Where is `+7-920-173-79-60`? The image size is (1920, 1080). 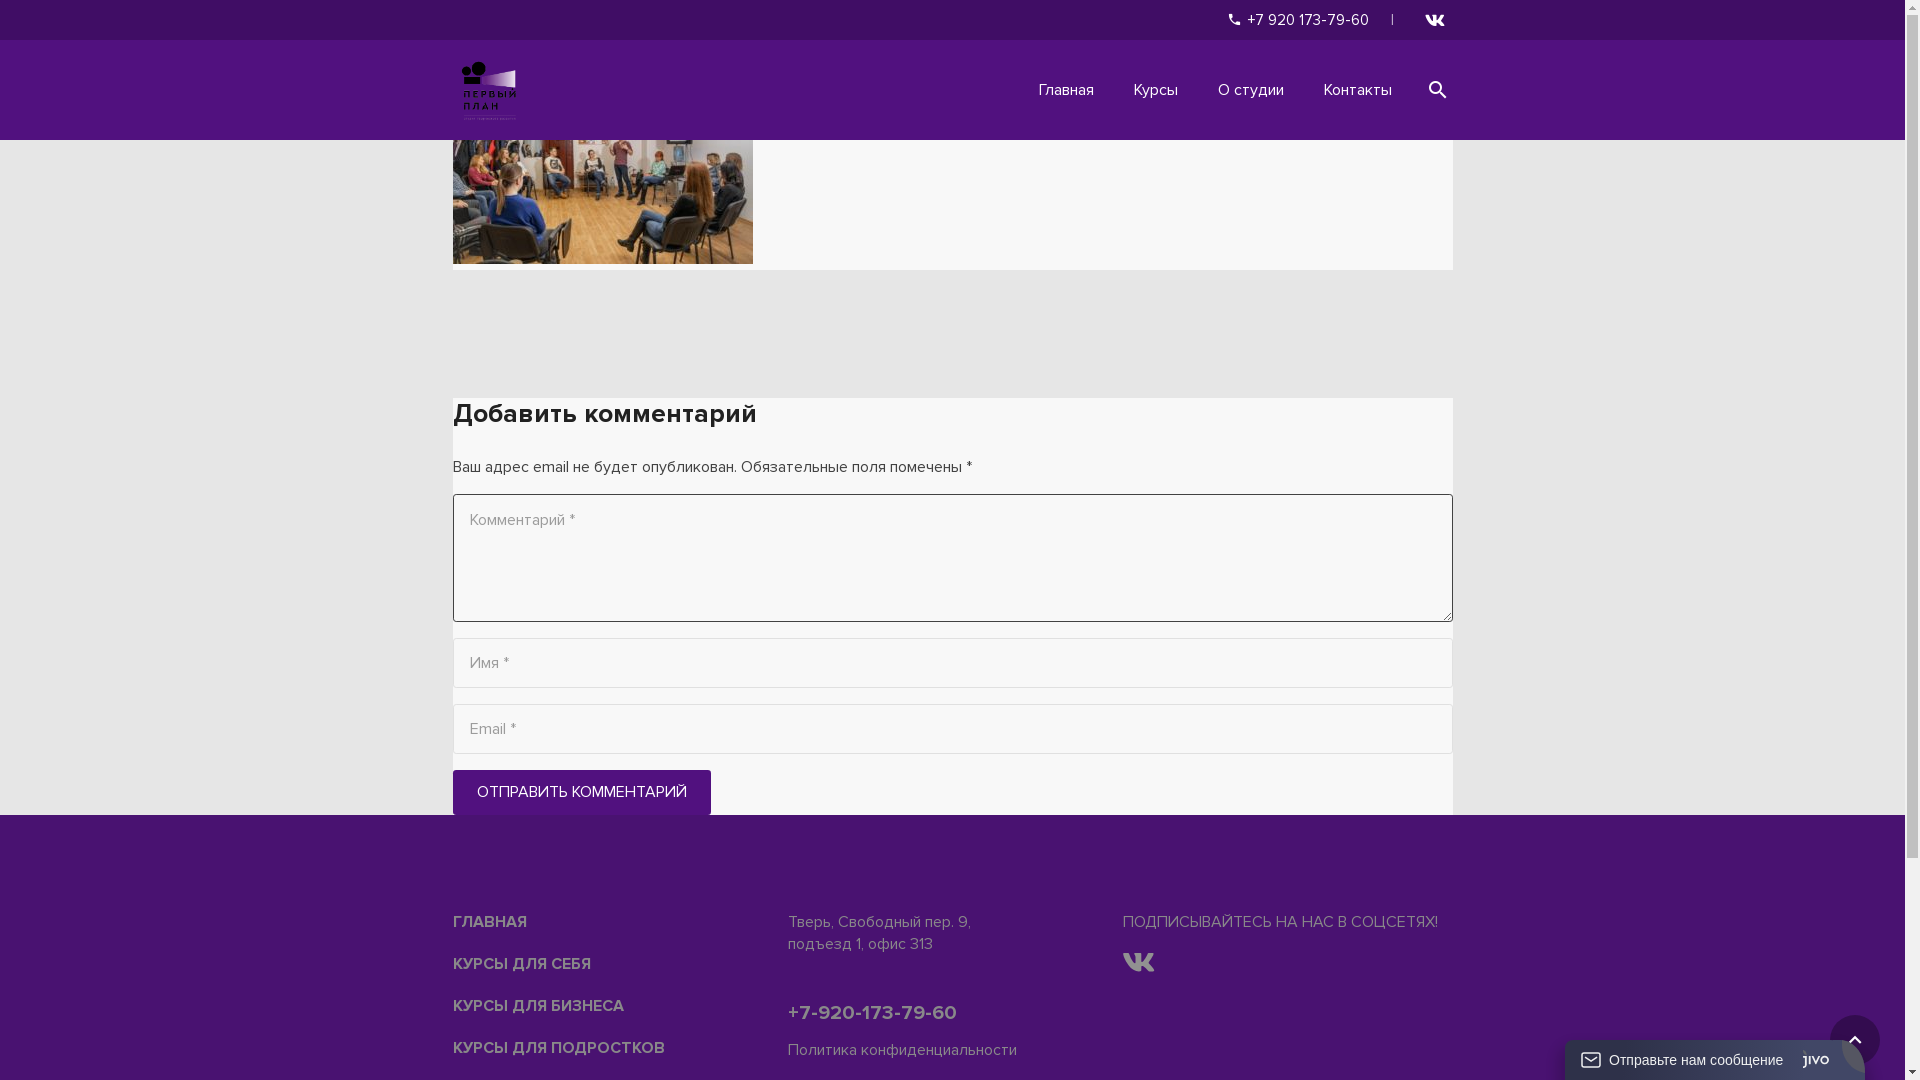
+7-920-173-79-60 is located at coordinates (872, 1013).